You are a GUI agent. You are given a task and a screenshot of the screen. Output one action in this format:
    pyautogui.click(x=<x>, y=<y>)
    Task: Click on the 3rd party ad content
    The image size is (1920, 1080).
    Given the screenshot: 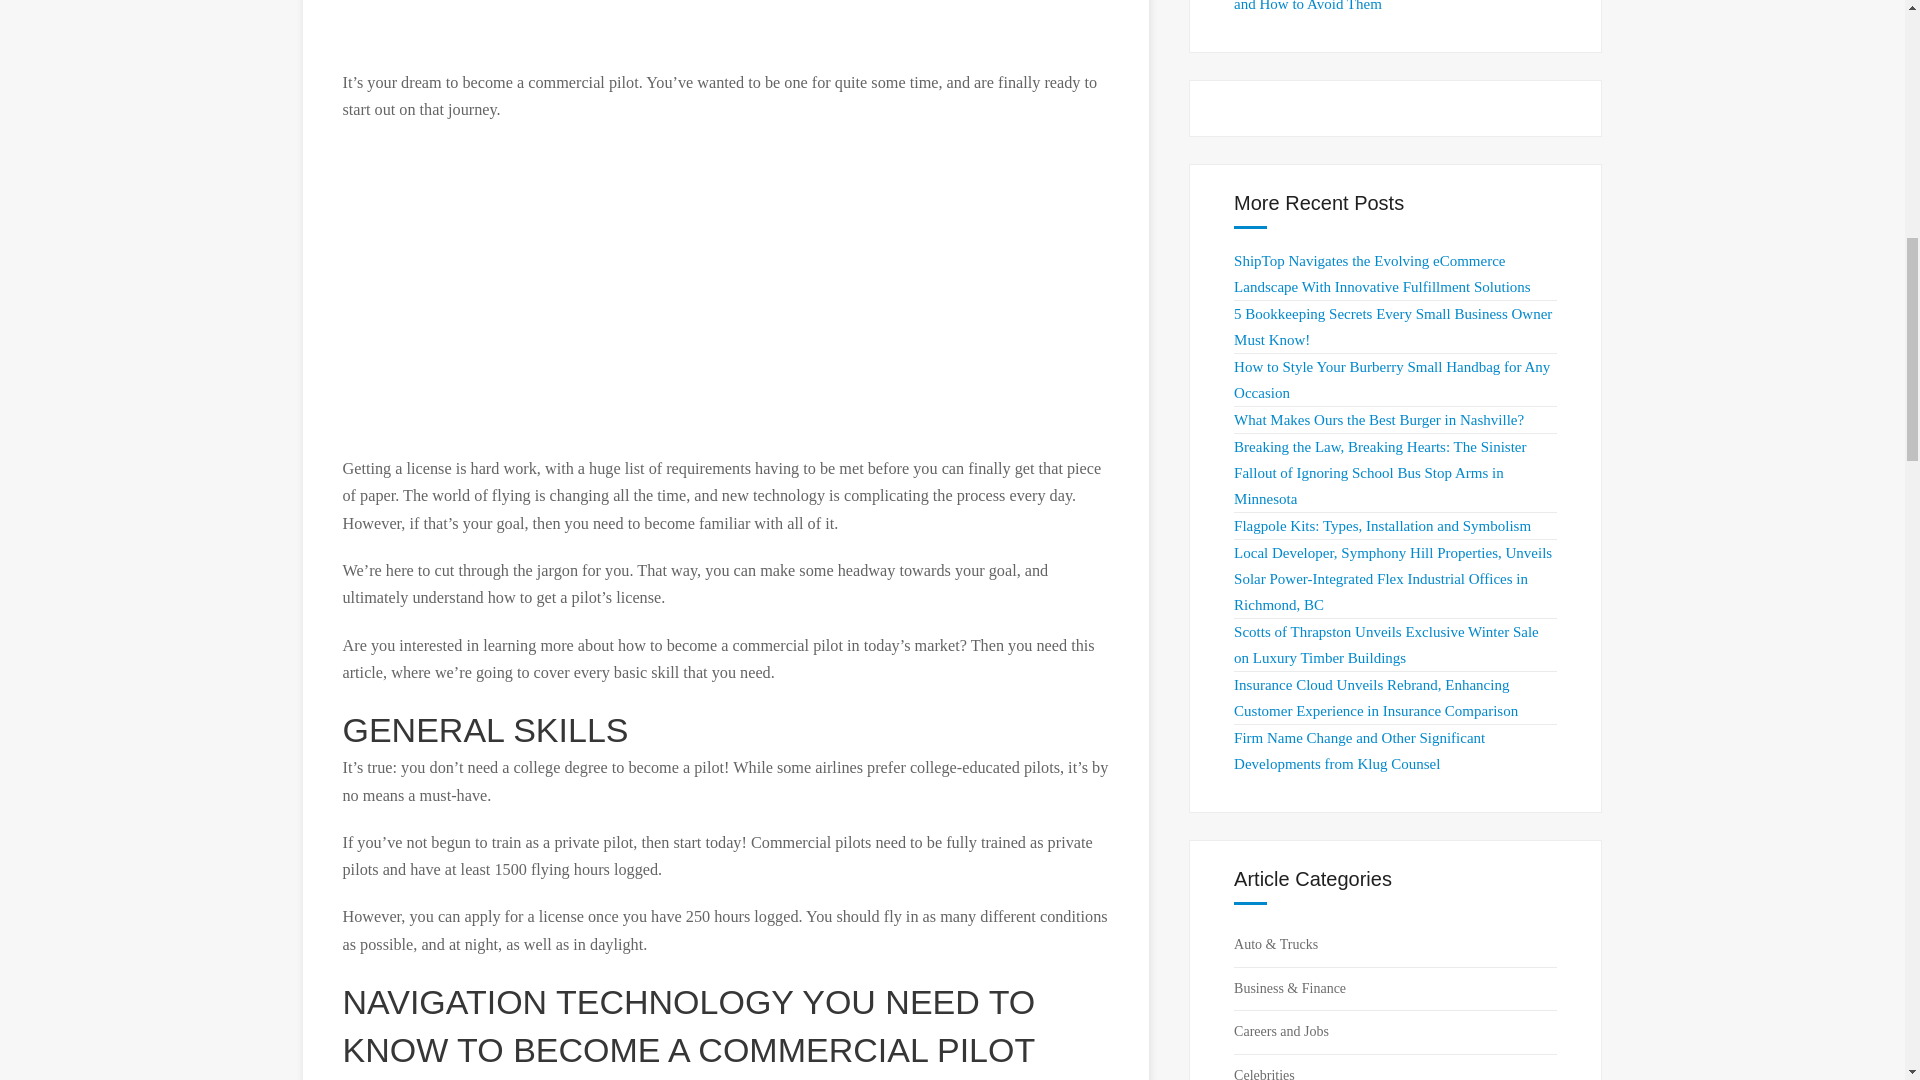 What is the action you would take?
    pyautogui.click(x=726, y=290)
    